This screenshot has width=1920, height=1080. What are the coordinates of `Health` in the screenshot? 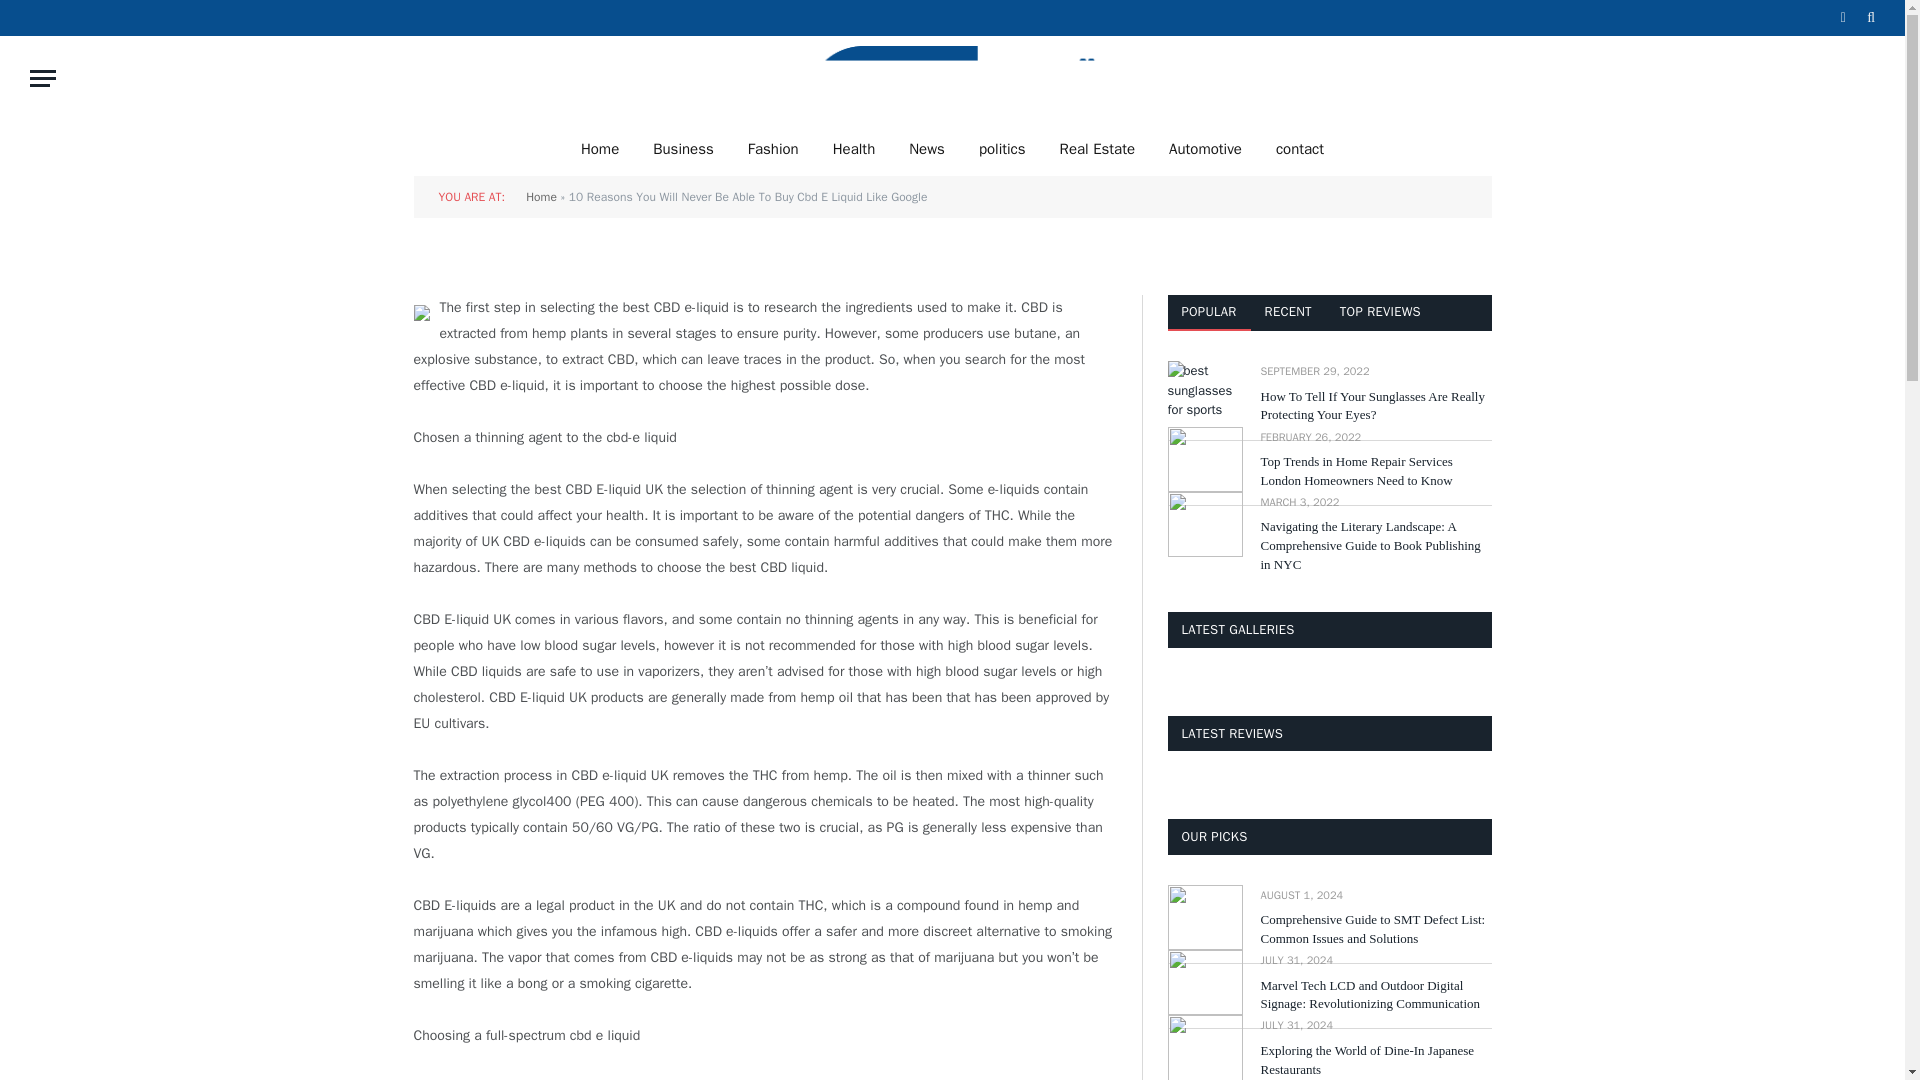 It's located at (854, 148).